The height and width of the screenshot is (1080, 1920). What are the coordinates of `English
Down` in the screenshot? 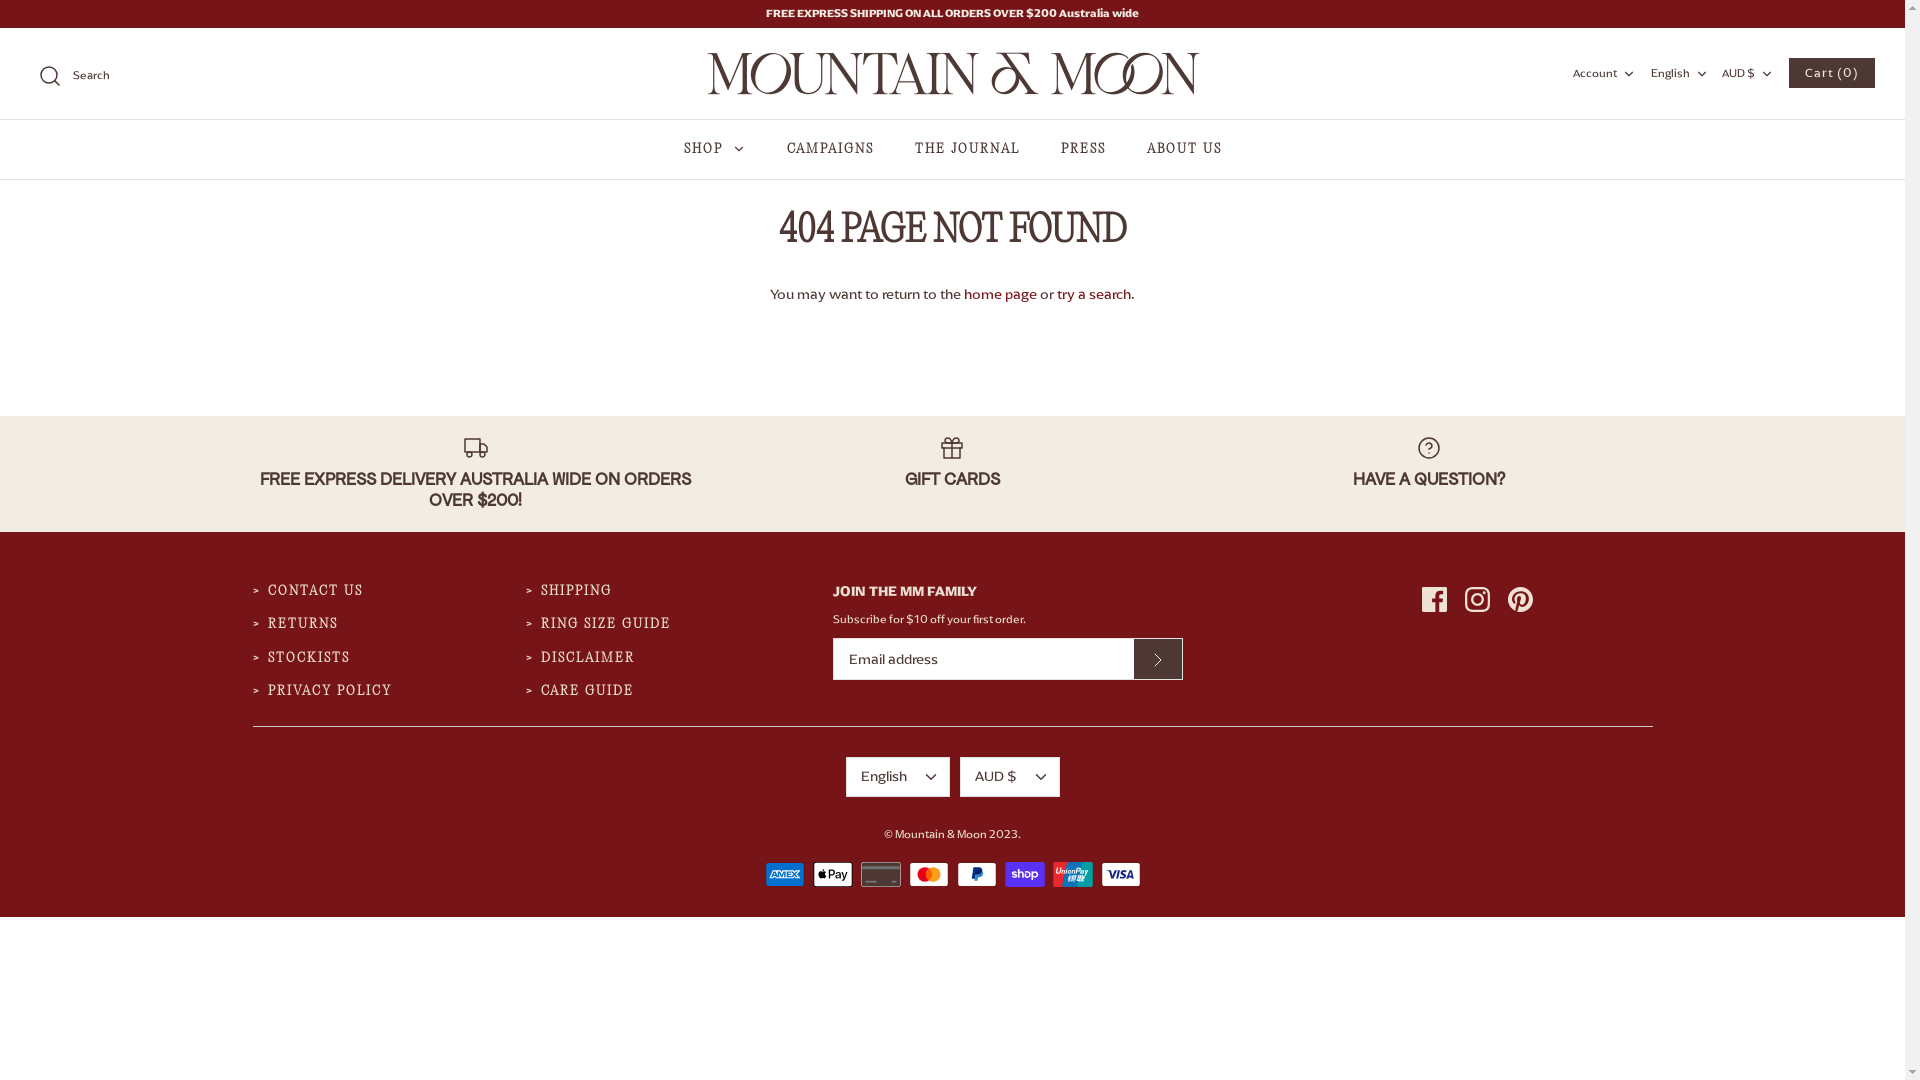 It's located at (1682, 73).